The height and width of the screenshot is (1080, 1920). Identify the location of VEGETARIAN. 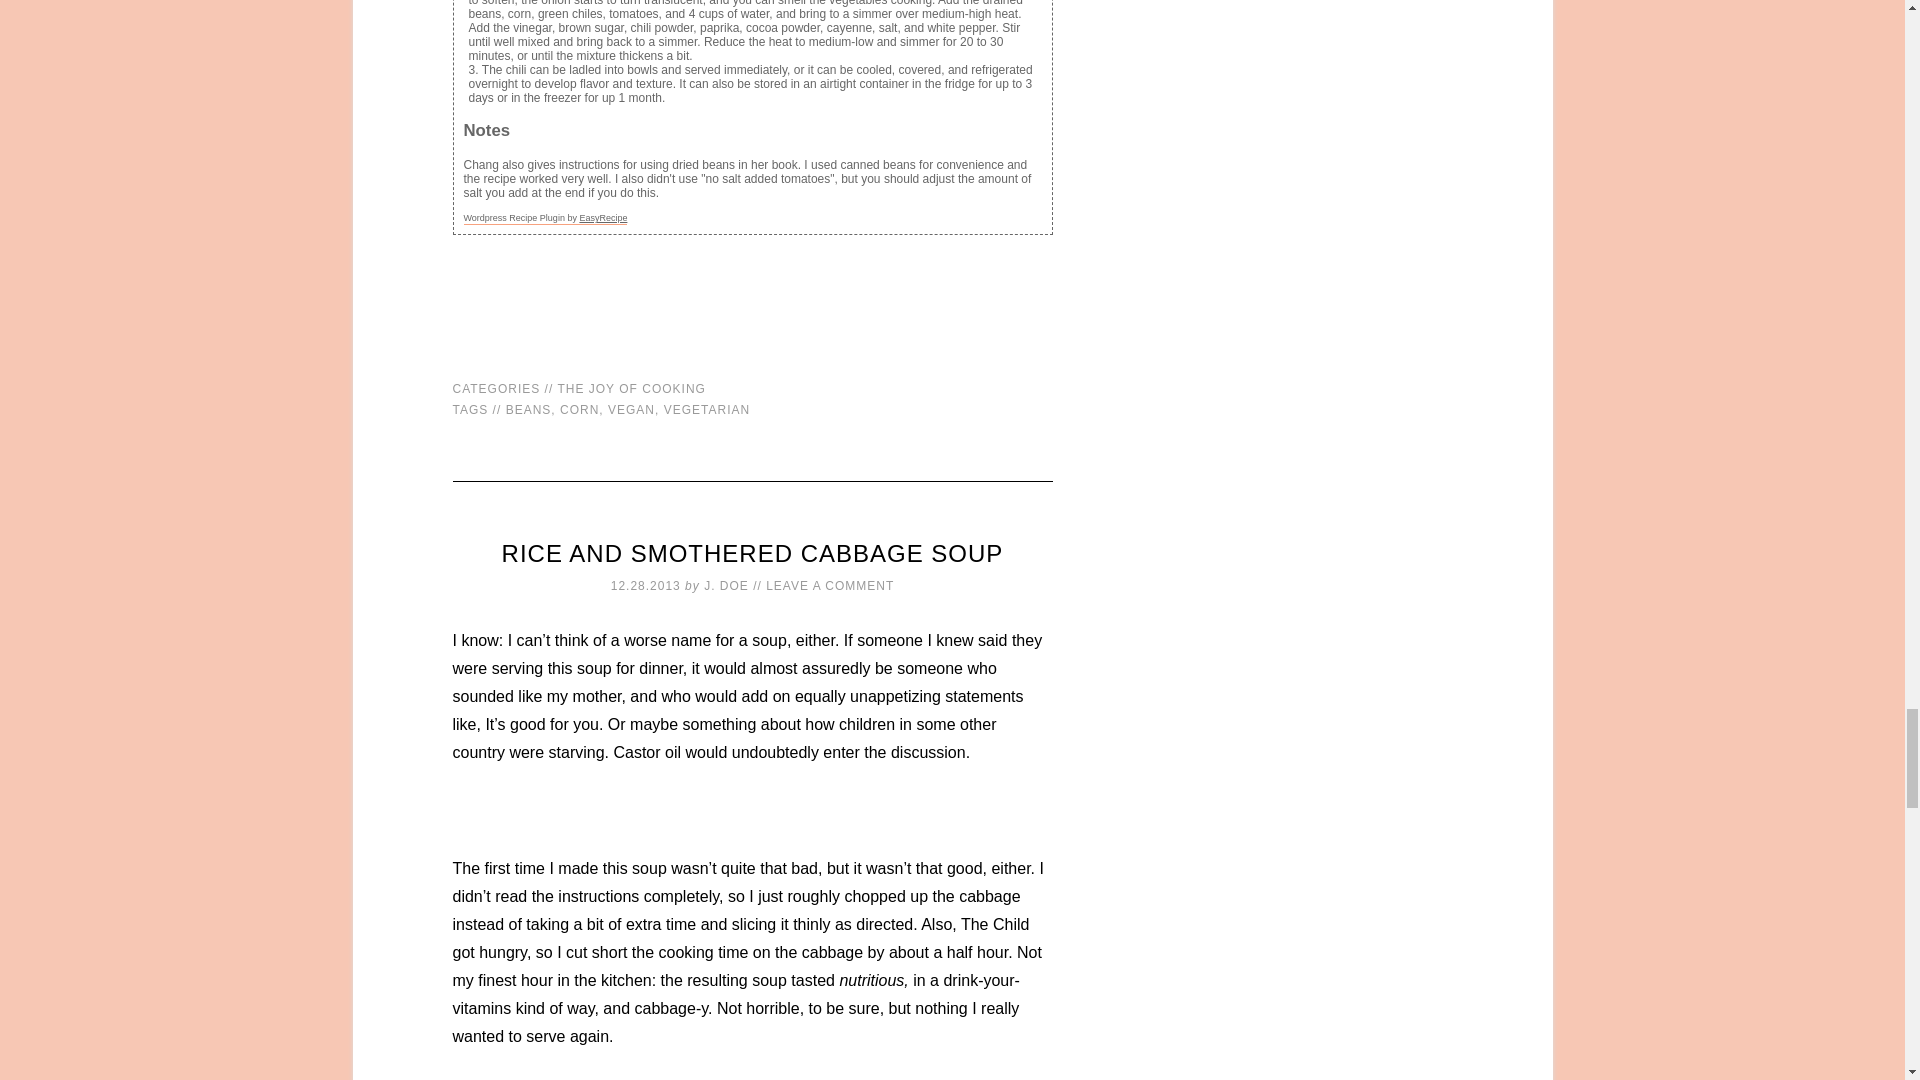
(707, 409).